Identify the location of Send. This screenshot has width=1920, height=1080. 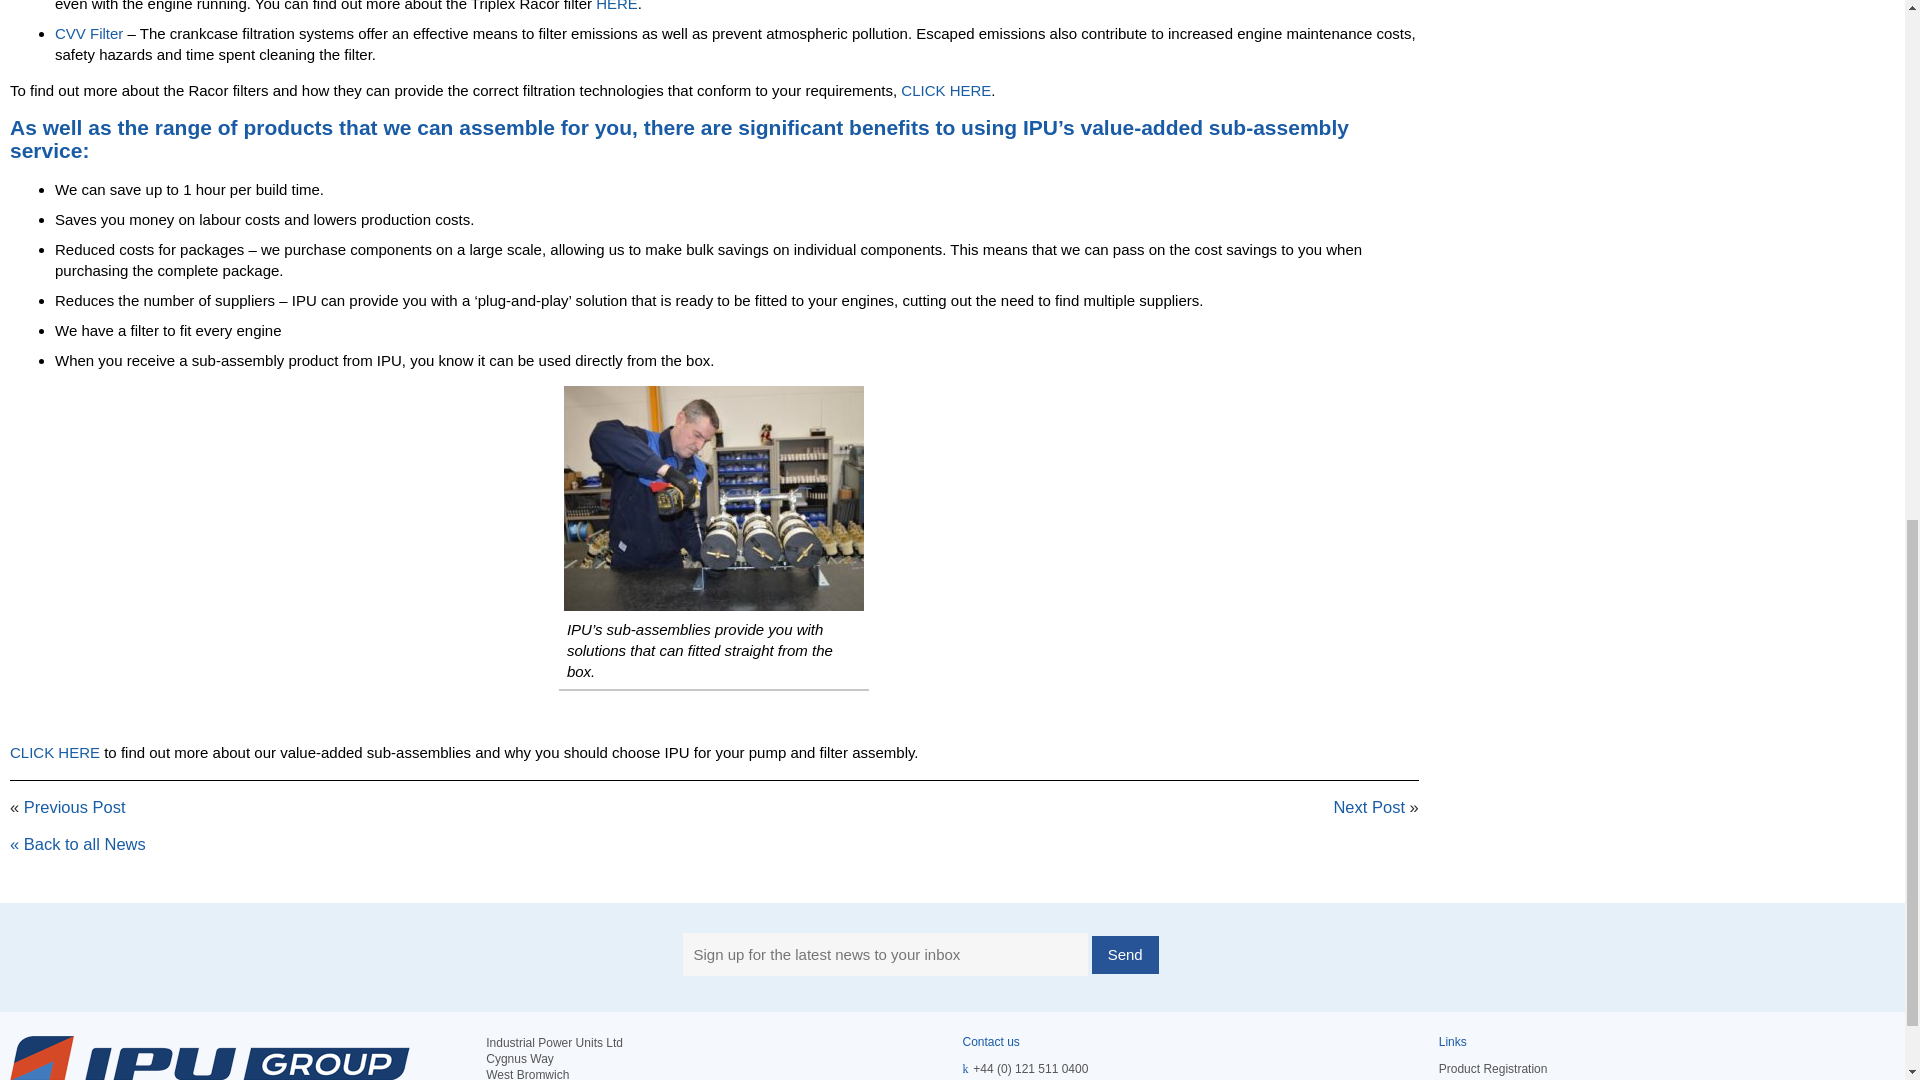
(1126, 955).